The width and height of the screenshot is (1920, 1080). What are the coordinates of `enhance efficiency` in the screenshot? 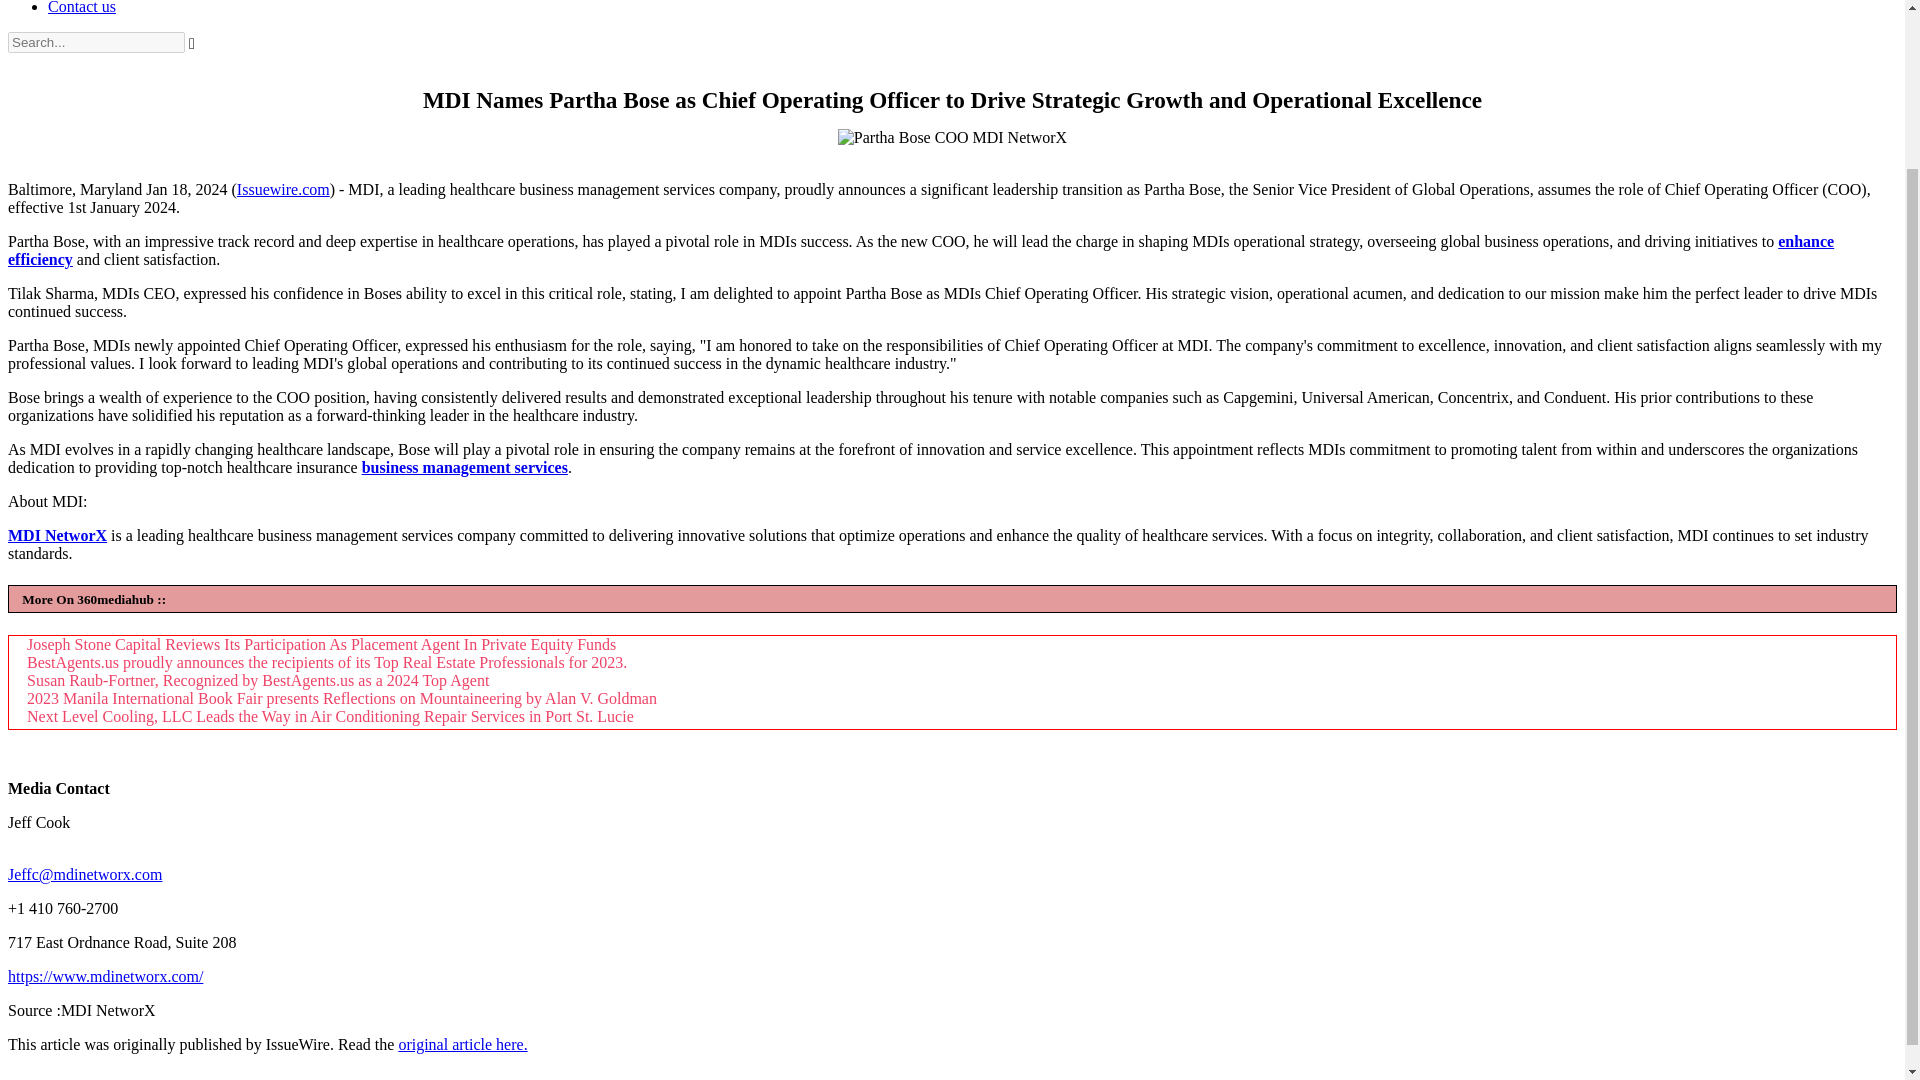 It's located at (920, 250).